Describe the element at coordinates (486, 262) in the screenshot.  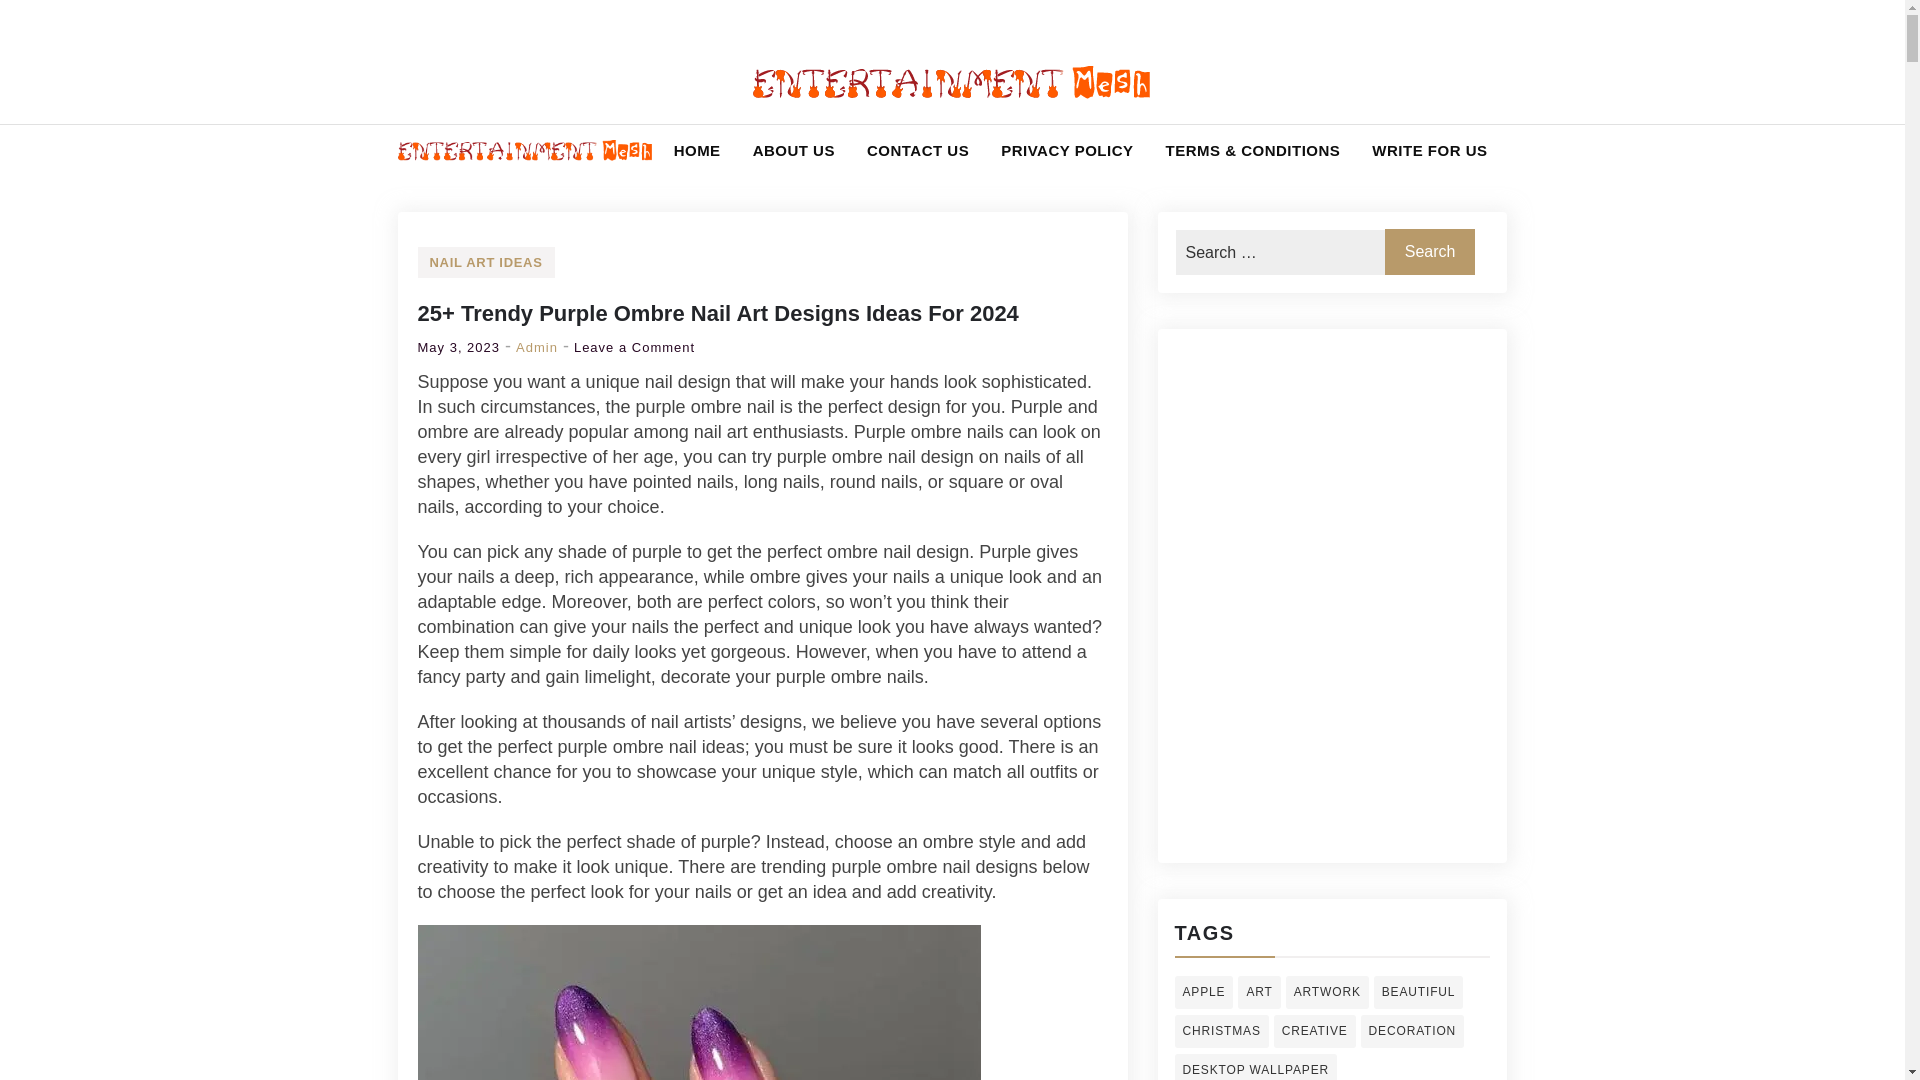
I see `NAIL ART IDEAS` at that location.